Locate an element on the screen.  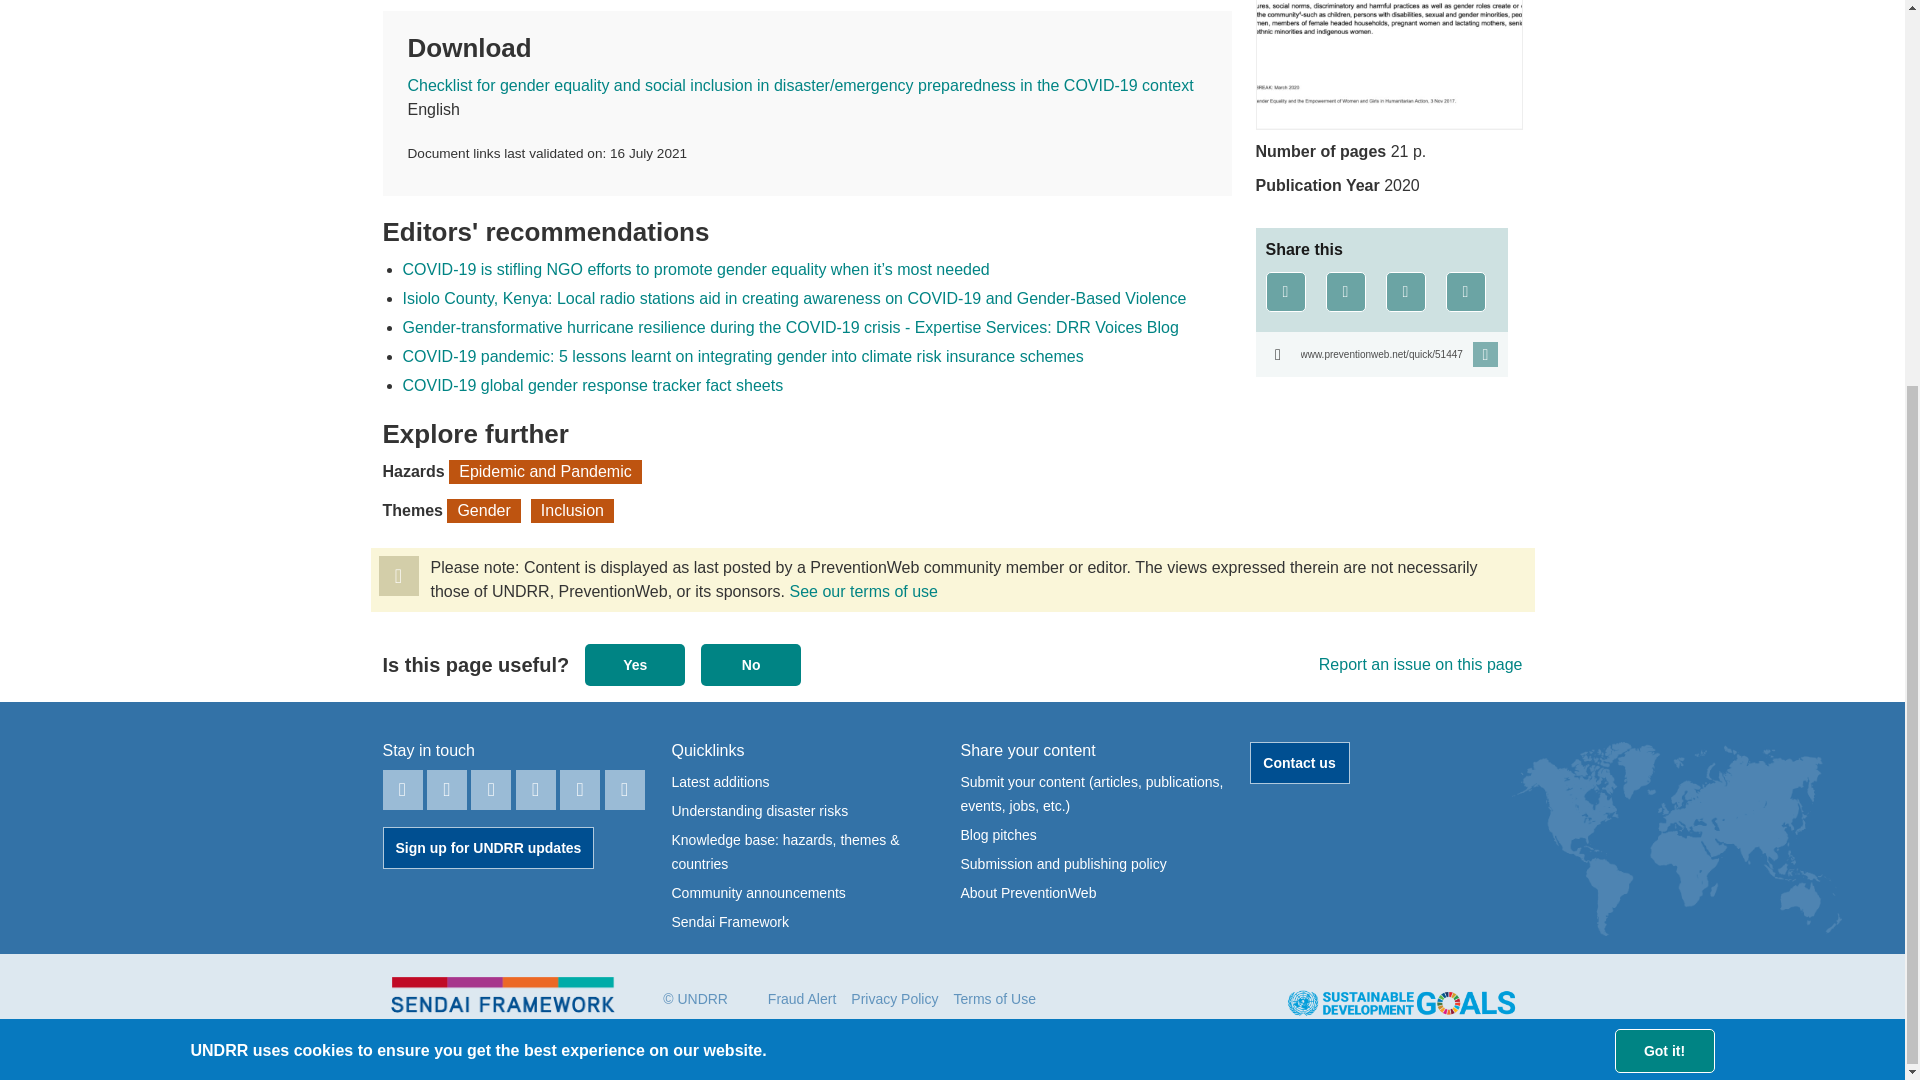
Inclusion is located at coordinates (572, 510).